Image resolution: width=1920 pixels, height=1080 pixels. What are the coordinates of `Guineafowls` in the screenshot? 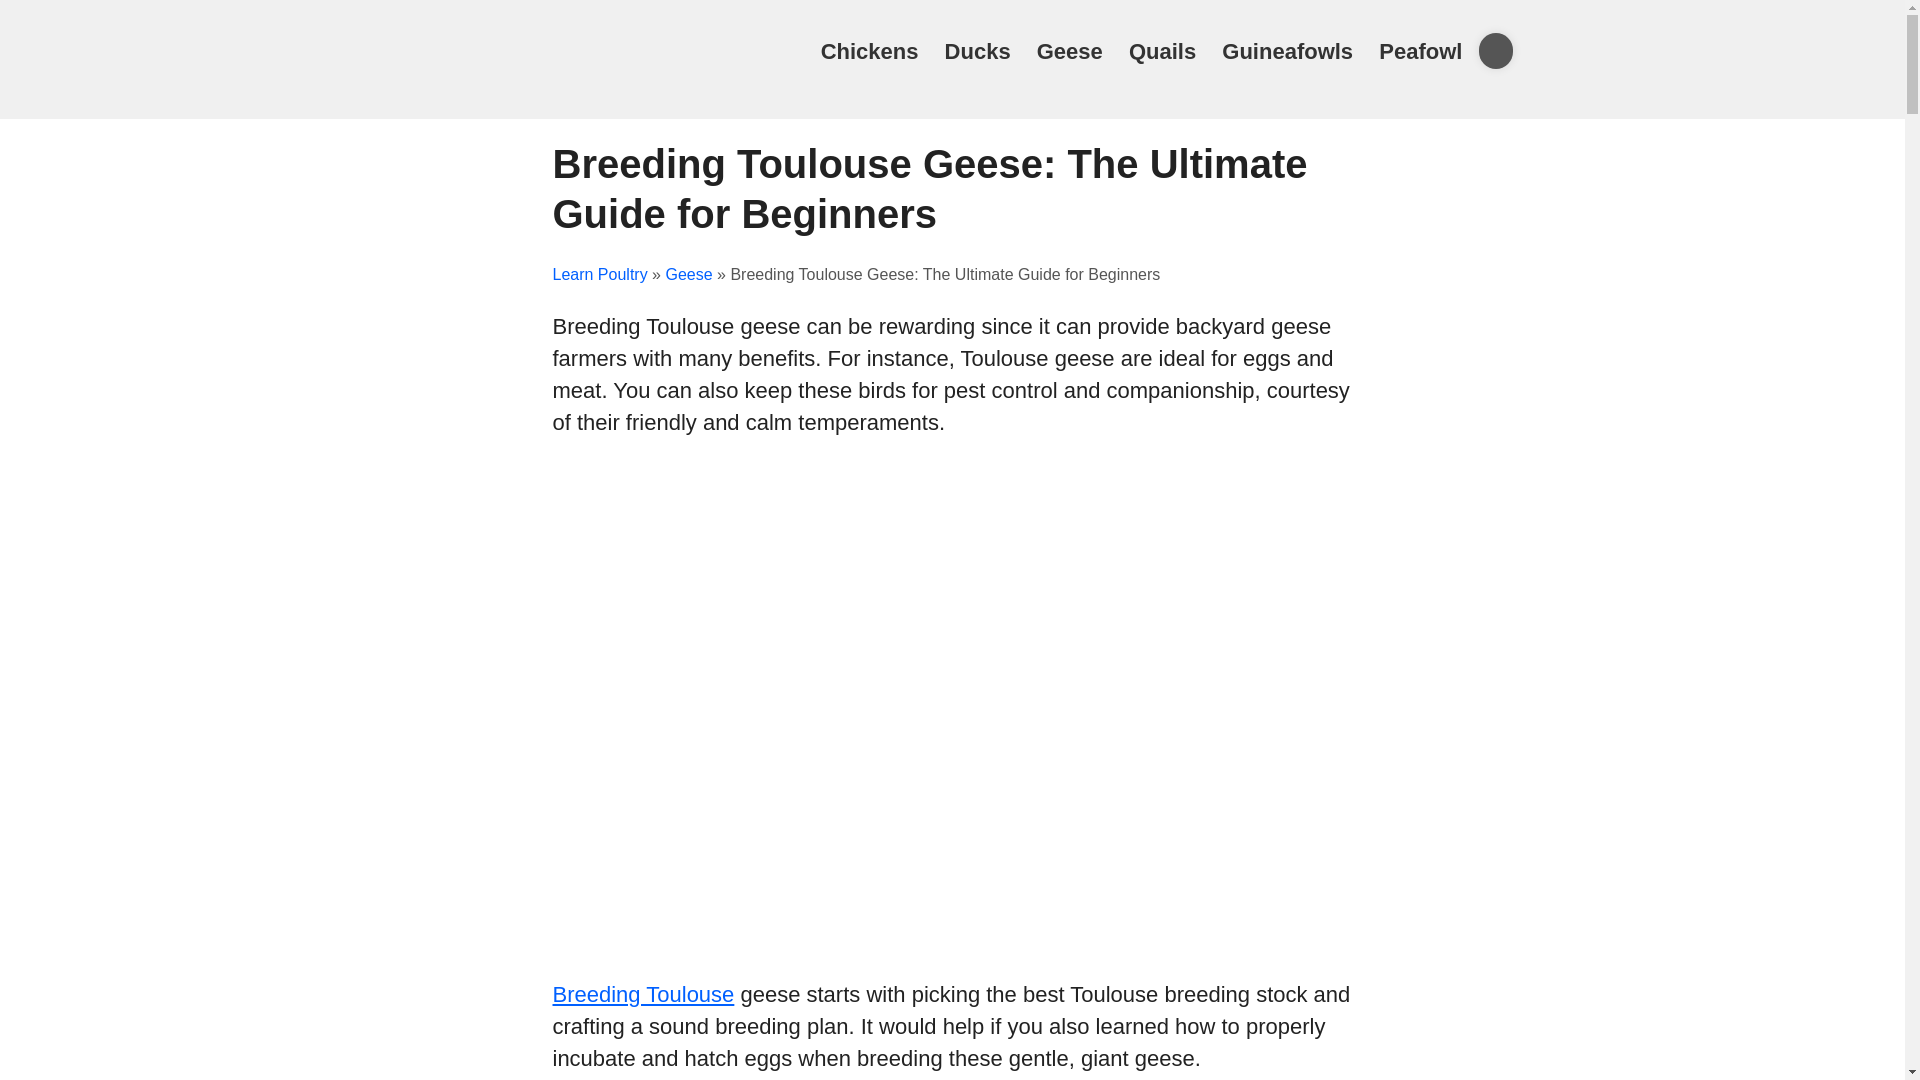 It's located at (1287, 50).